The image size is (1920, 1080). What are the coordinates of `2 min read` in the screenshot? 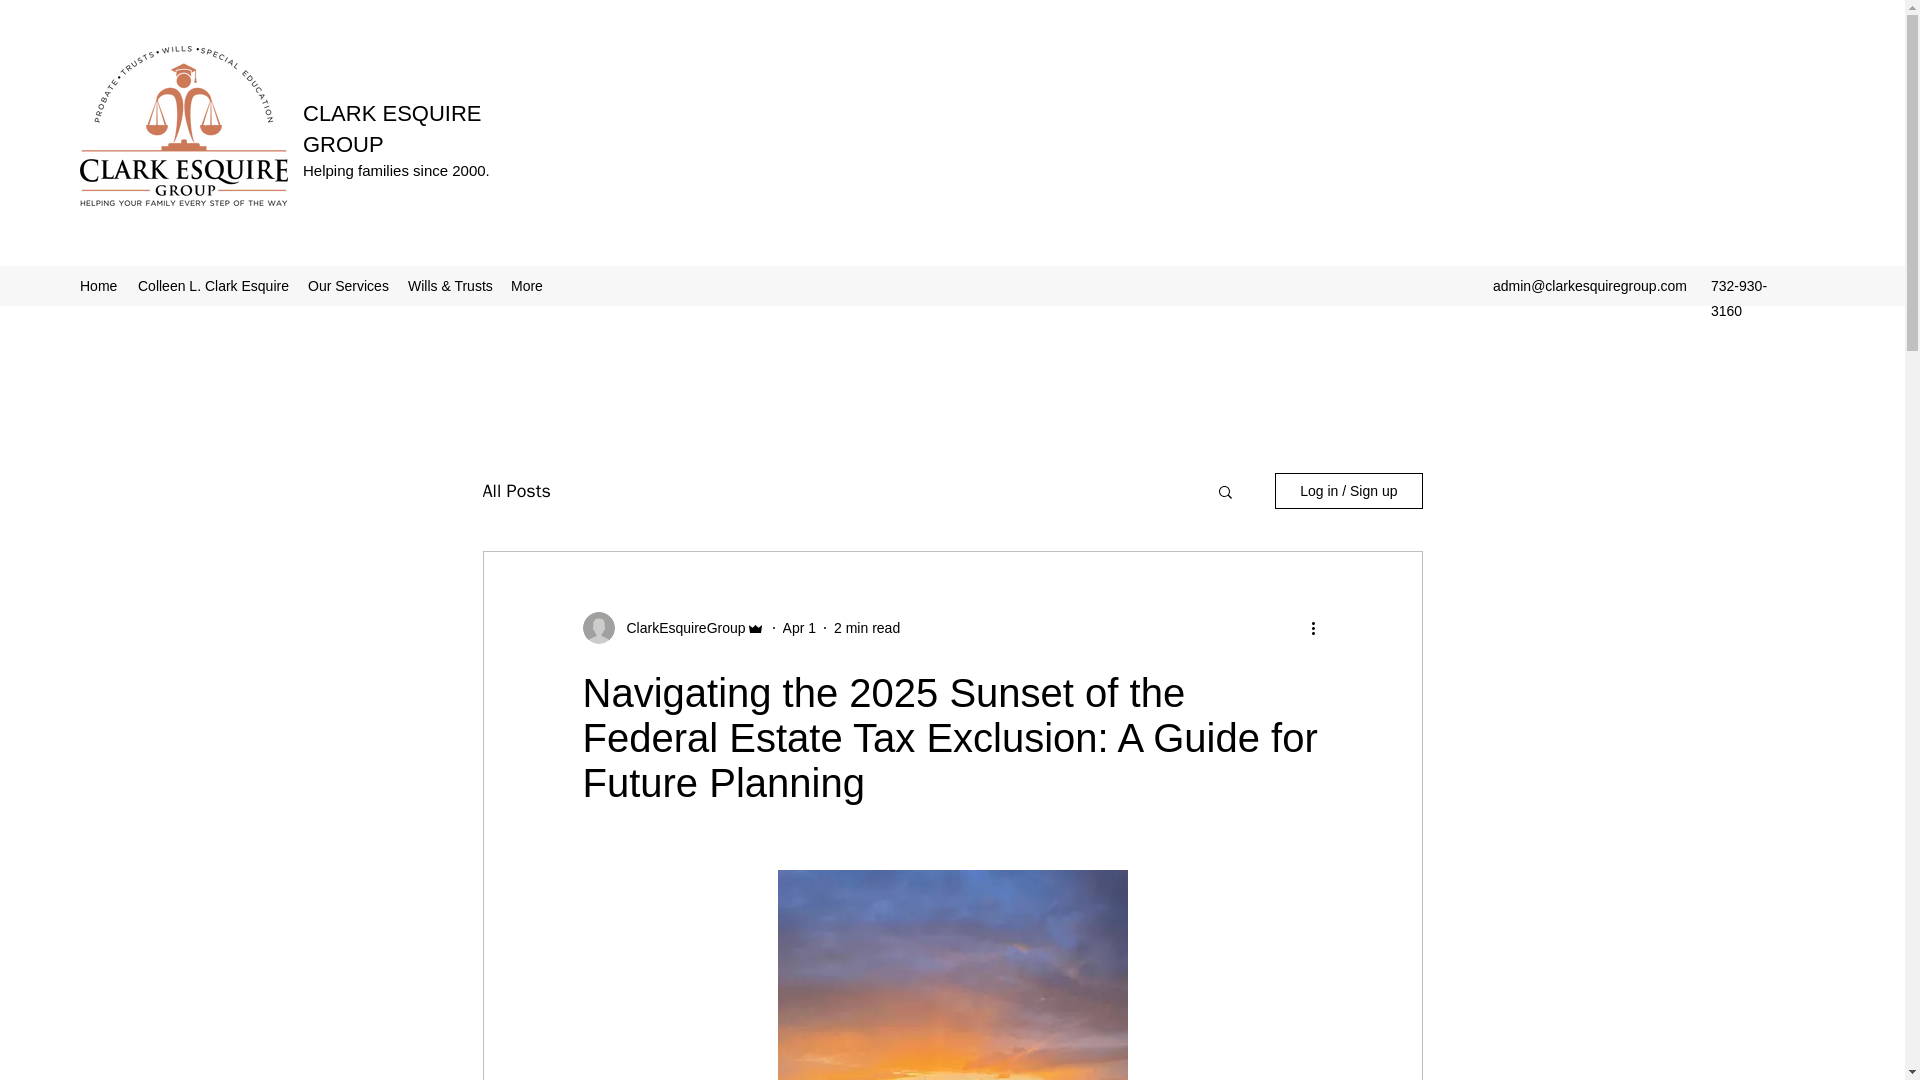 It's located at (866, 628).